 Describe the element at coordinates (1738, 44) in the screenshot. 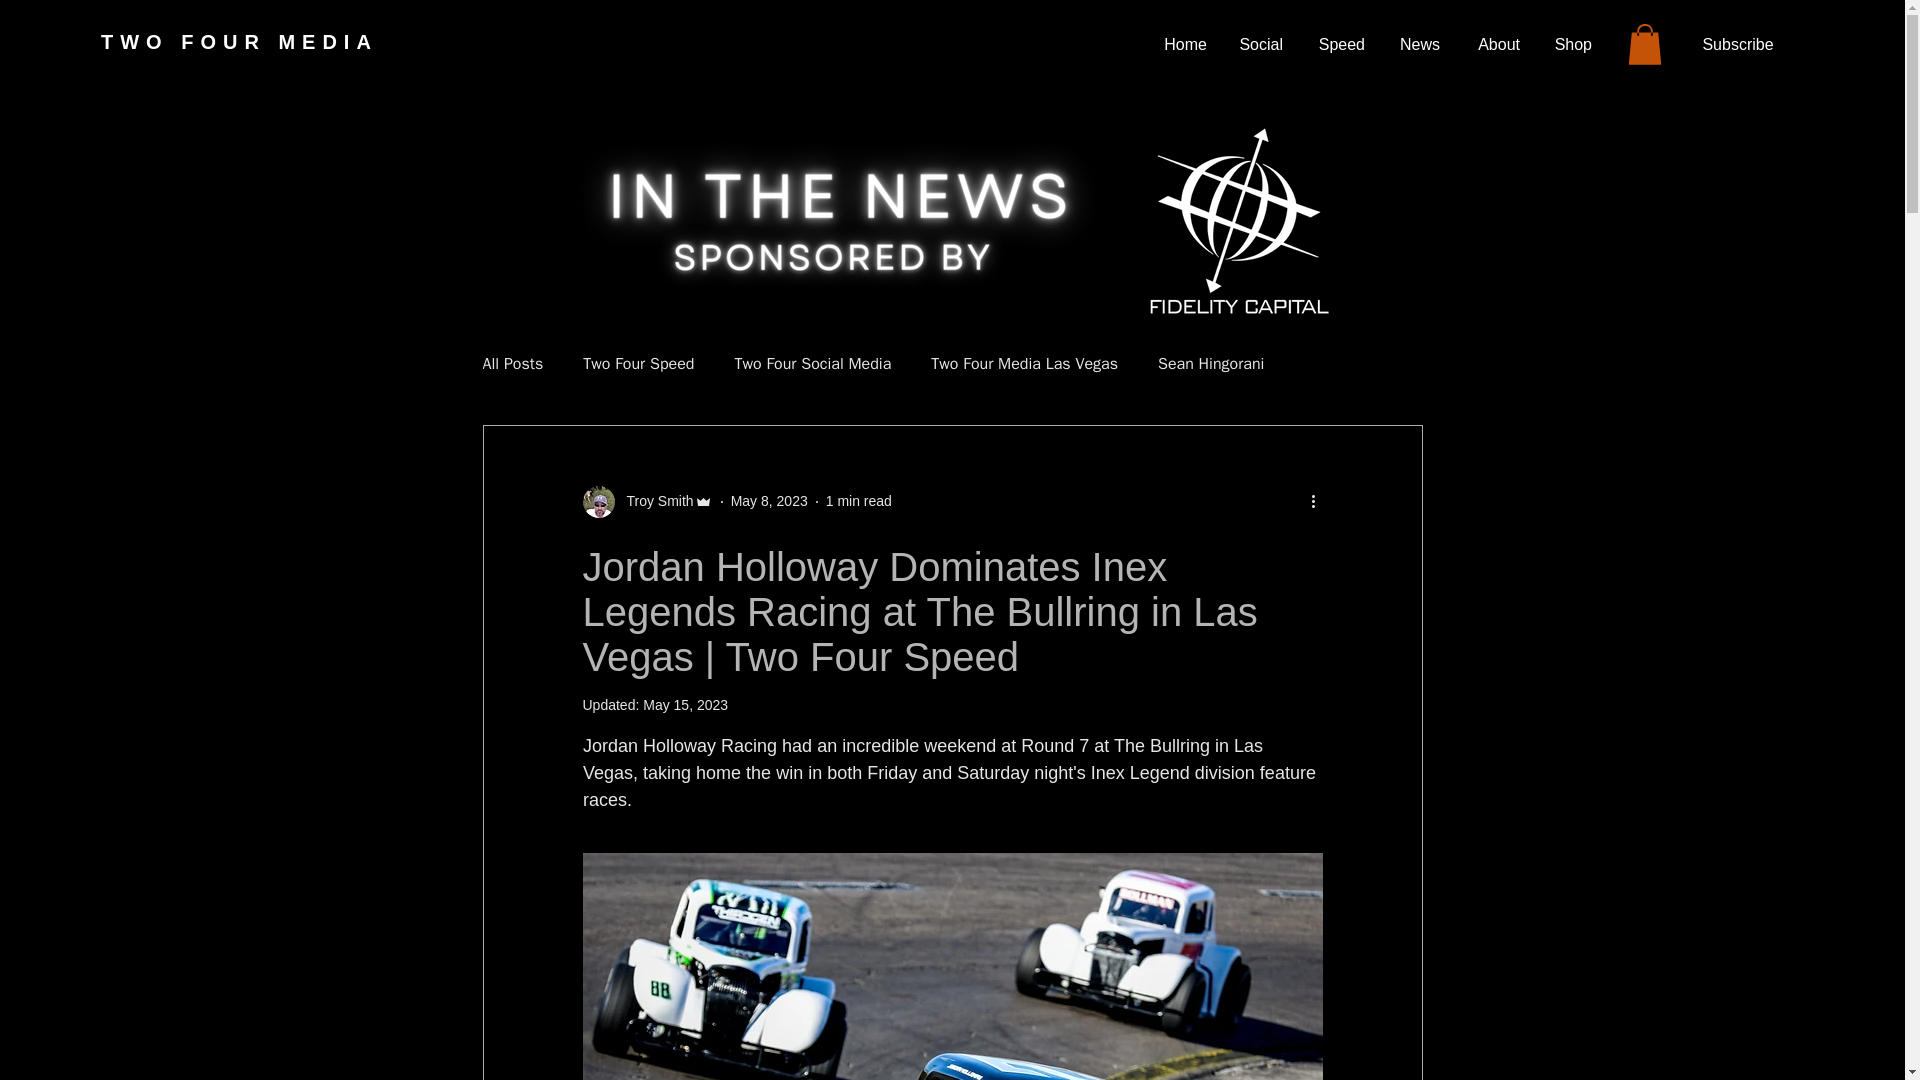

I see `Subscribe` at that location.